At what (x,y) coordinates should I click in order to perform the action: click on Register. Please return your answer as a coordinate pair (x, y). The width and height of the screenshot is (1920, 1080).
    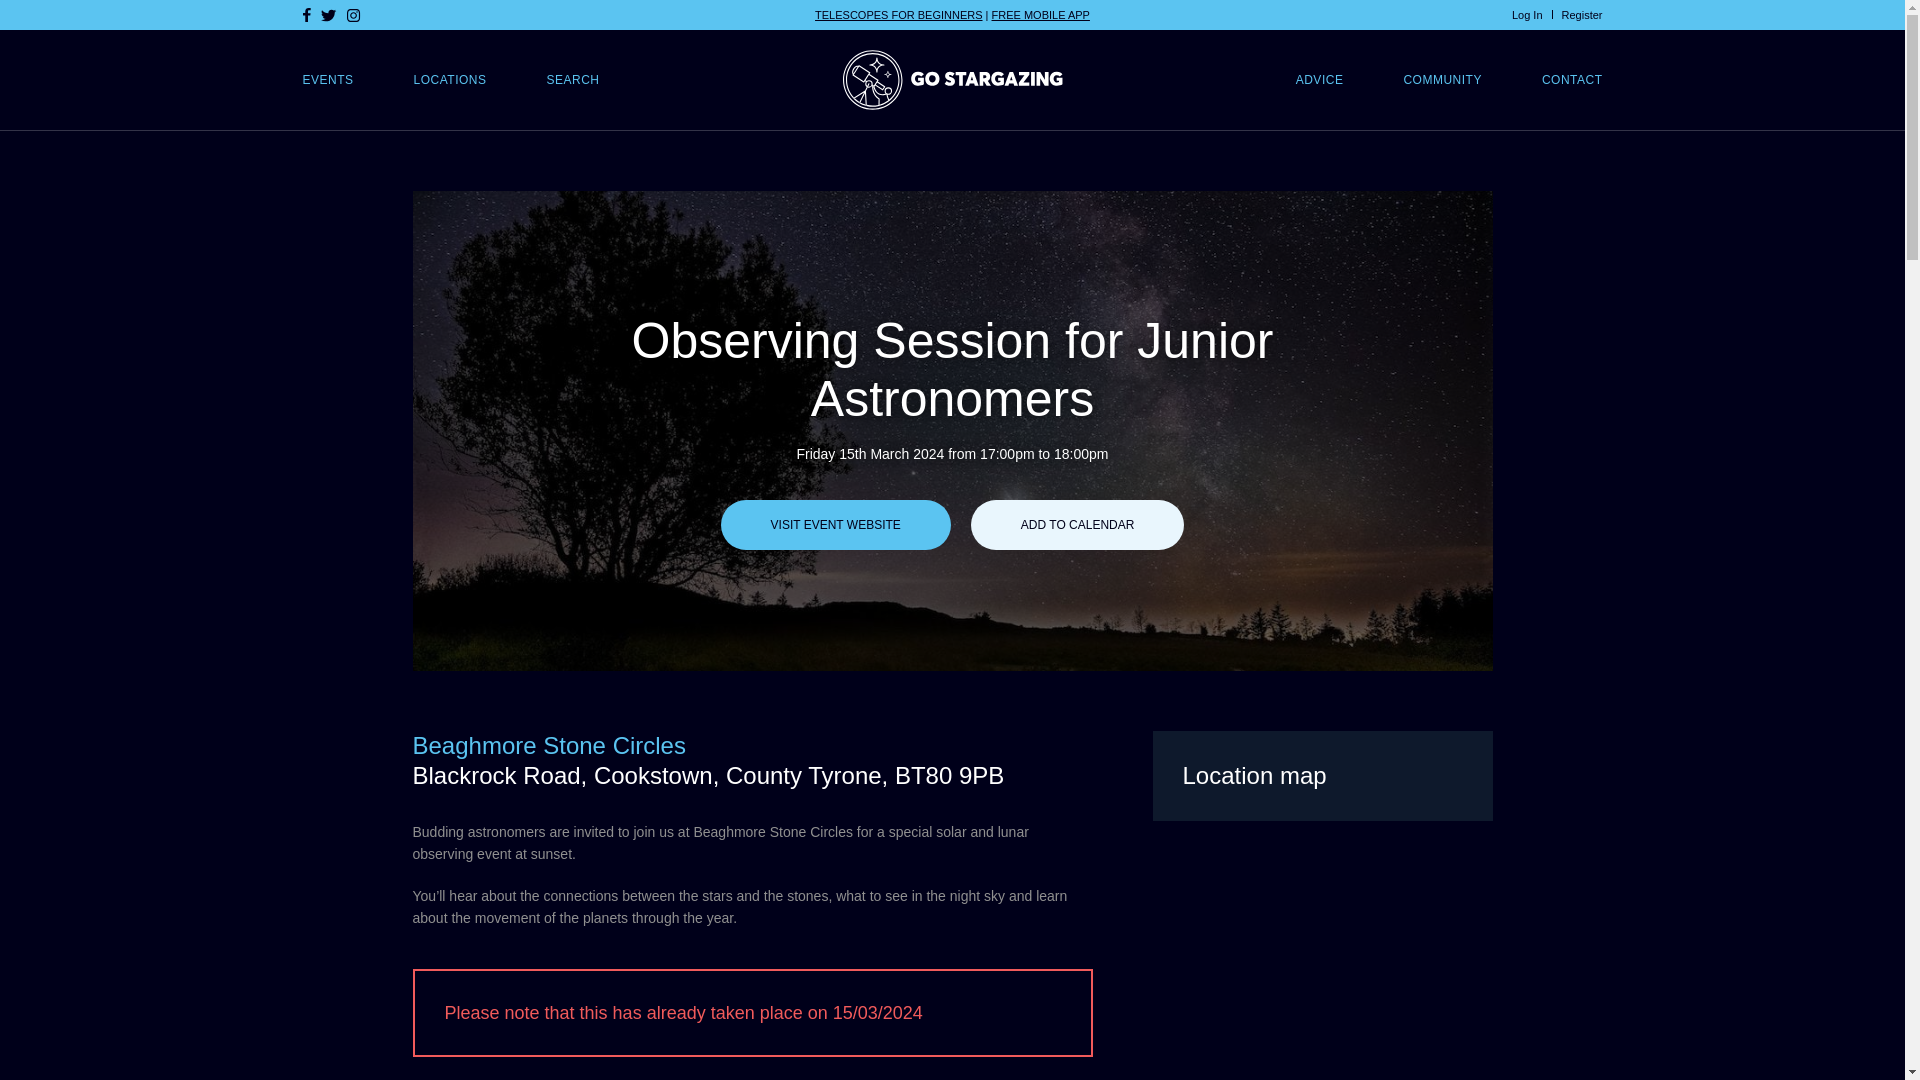
    Looking at the image, I should click on (1582, 14).